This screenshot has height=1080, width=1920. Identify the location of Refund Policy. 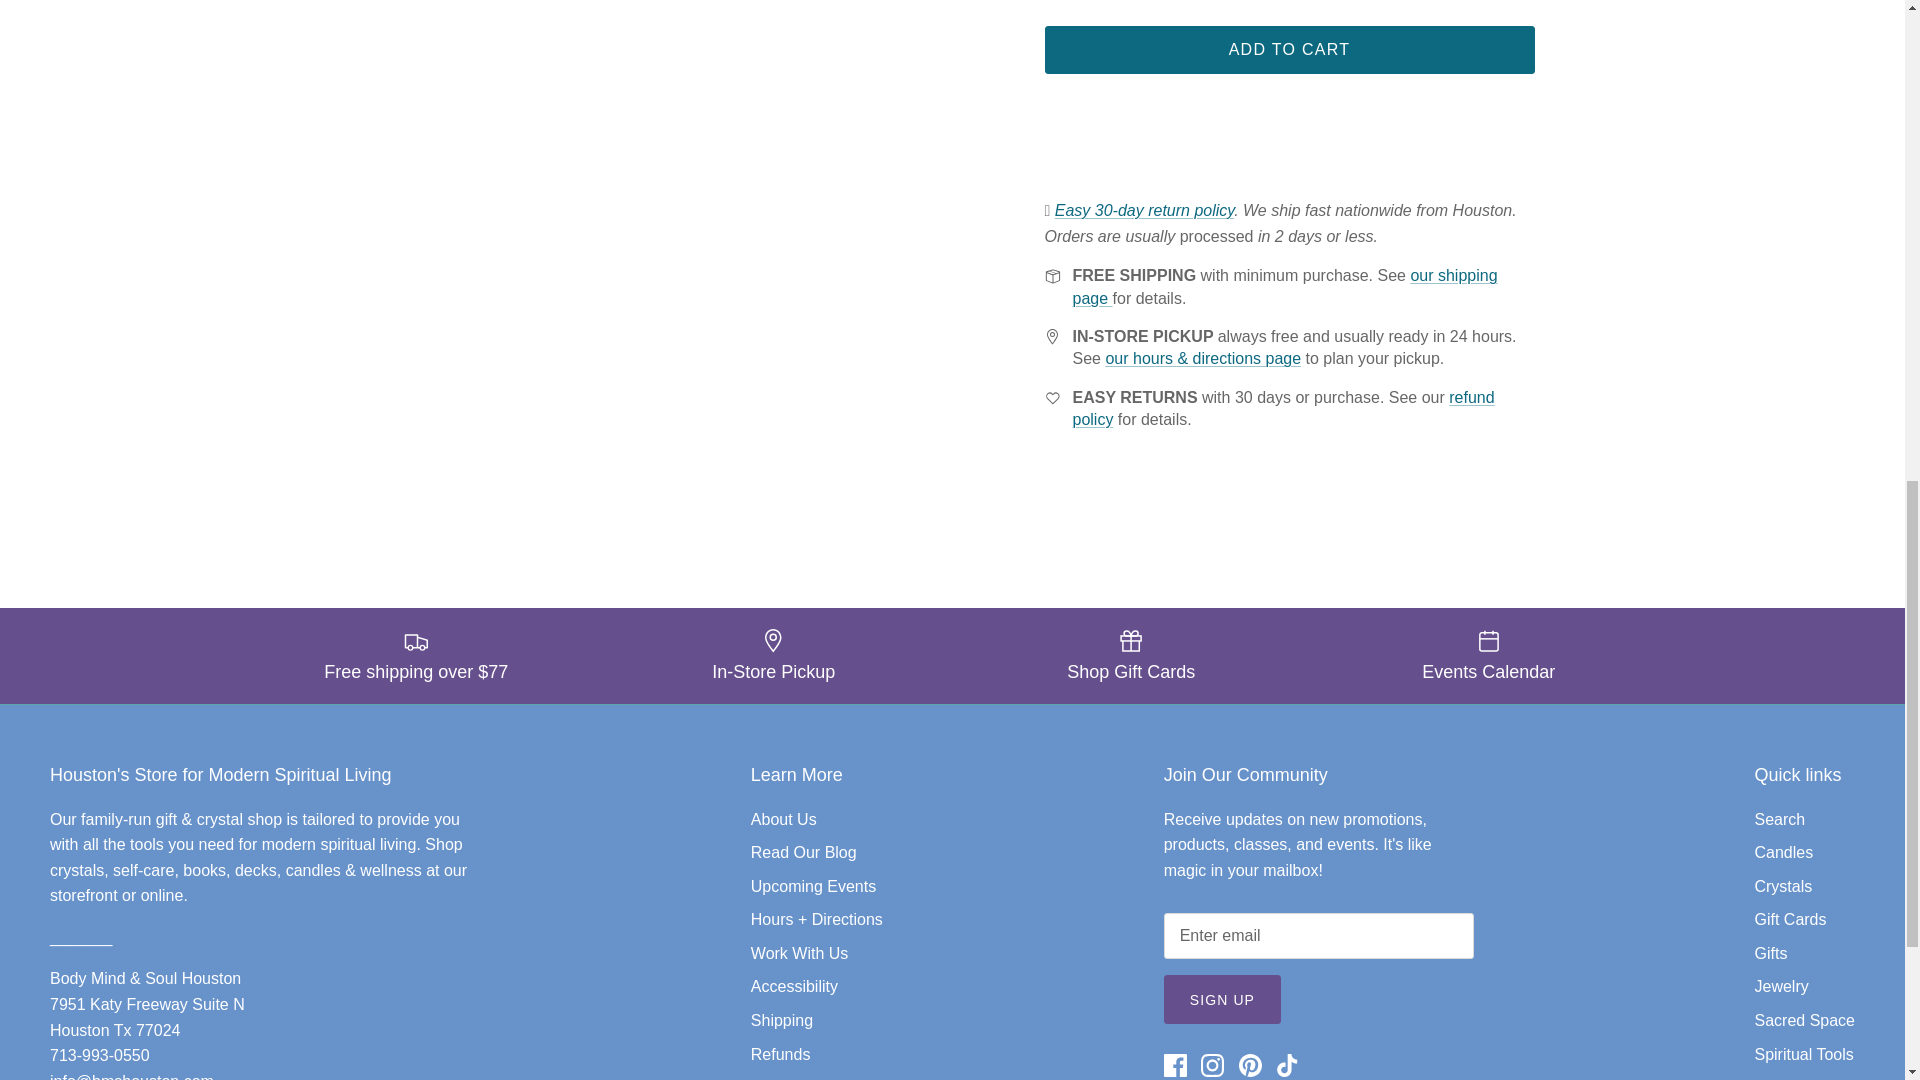
(1282, 408).